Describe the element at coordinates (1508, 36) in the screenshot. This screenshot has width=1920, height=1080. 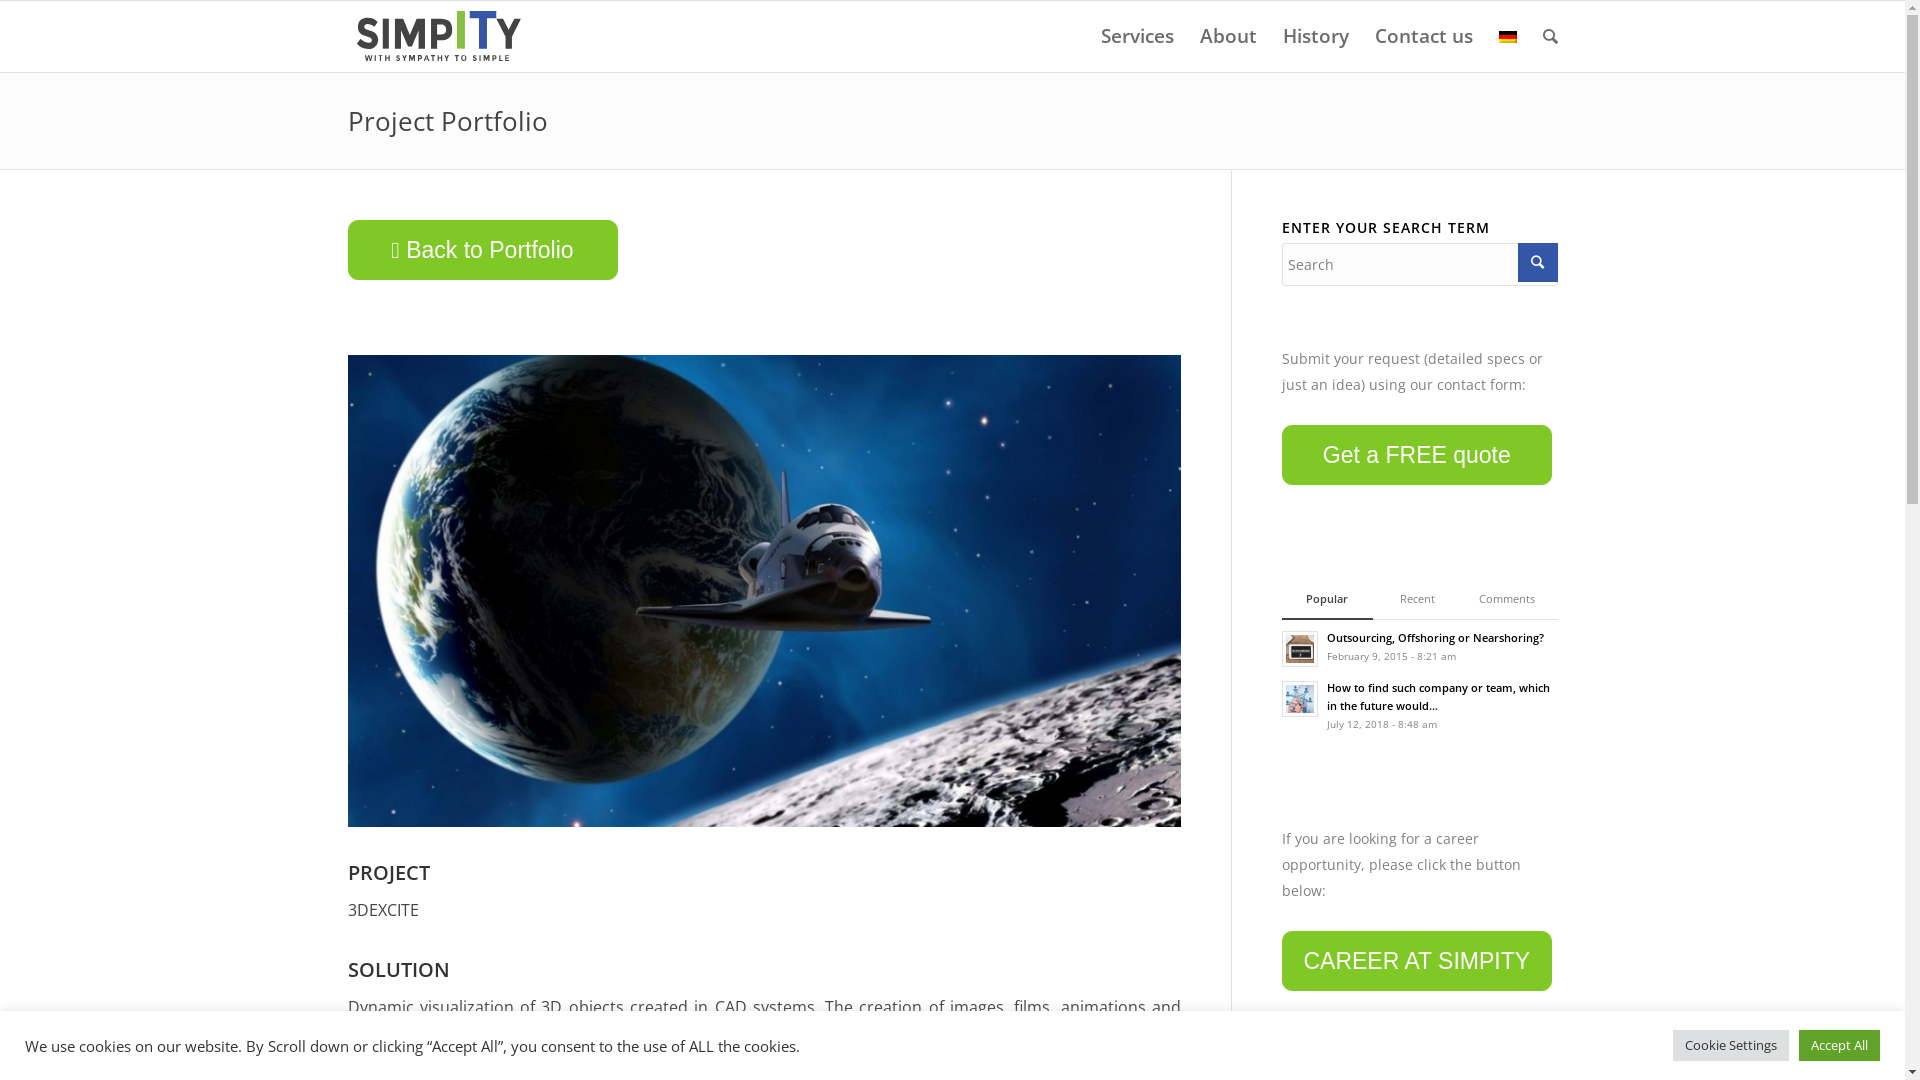
I see `Sprache umschalten` at that location.